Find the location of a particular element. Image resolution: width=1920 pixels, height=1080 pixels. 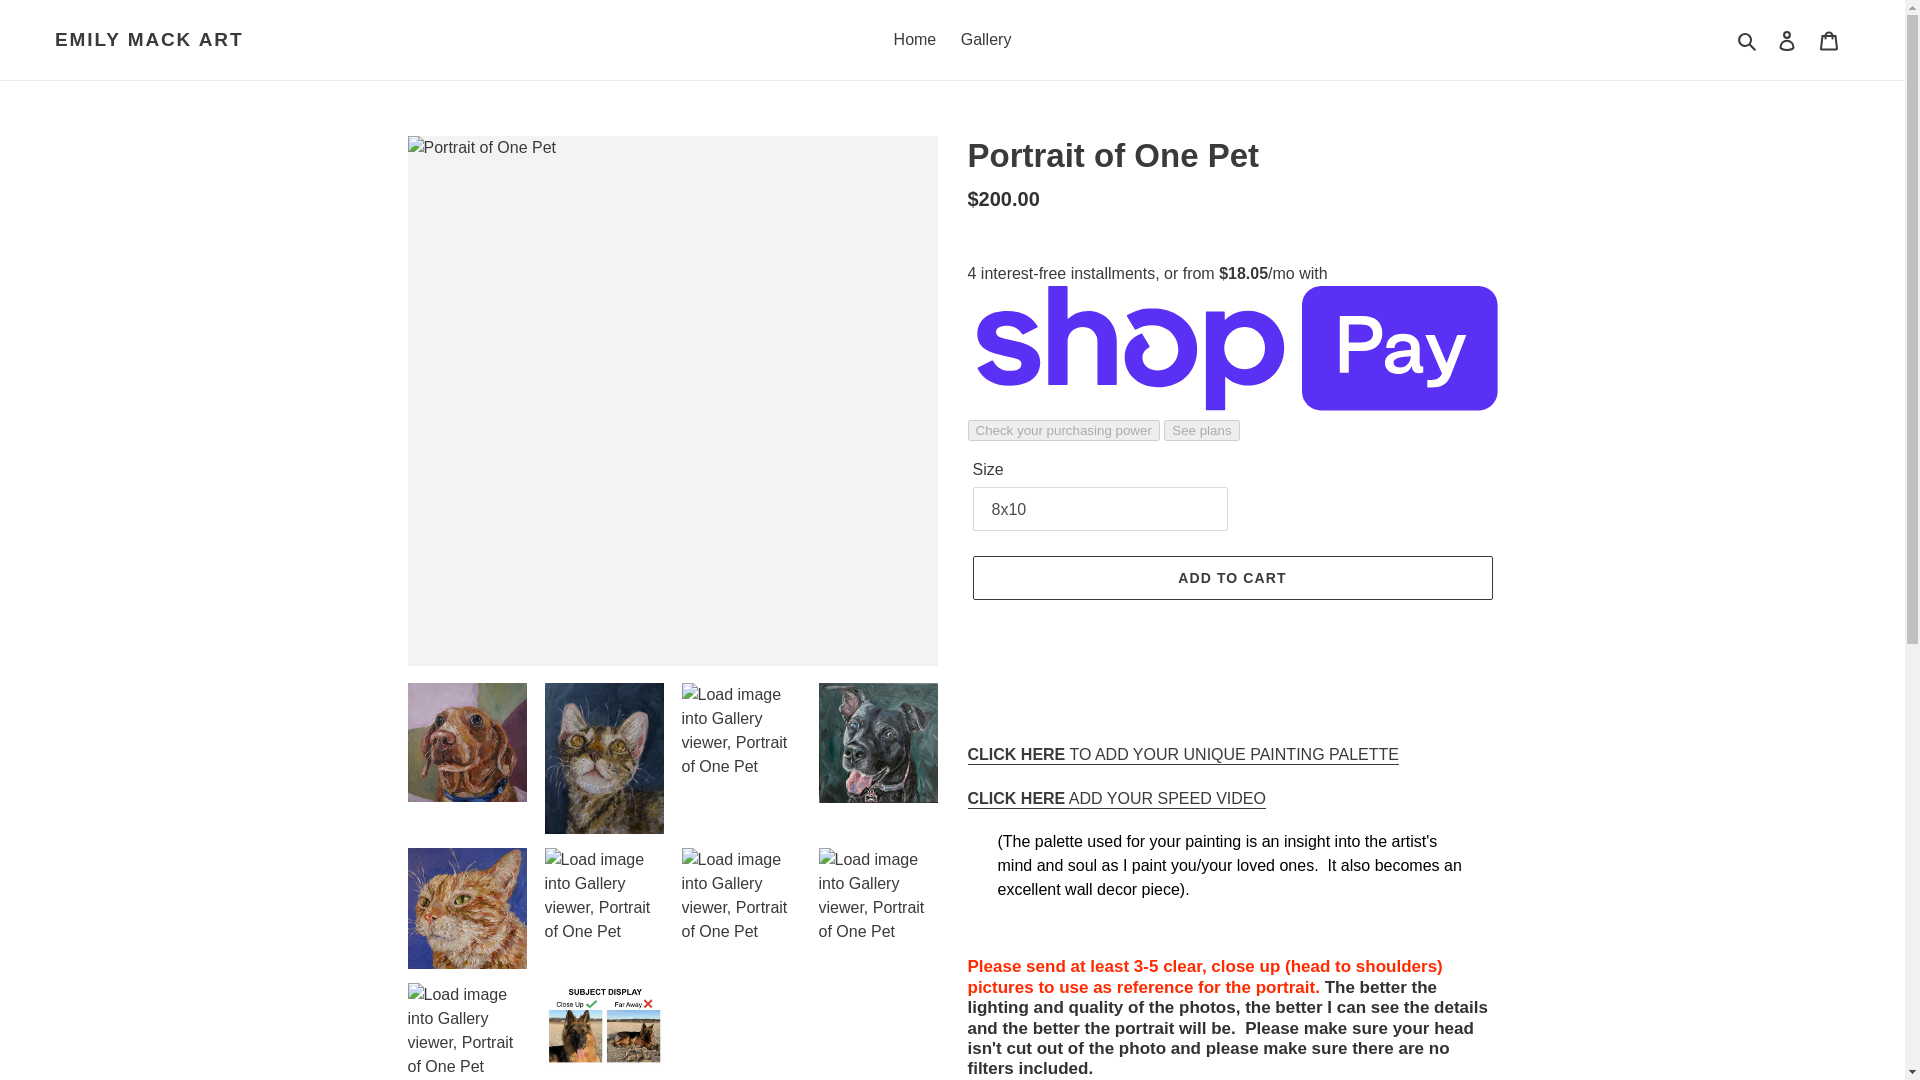

CLICK HERE ADD YOUR SPEED VIDEO is located at coordinates (1116, 798).